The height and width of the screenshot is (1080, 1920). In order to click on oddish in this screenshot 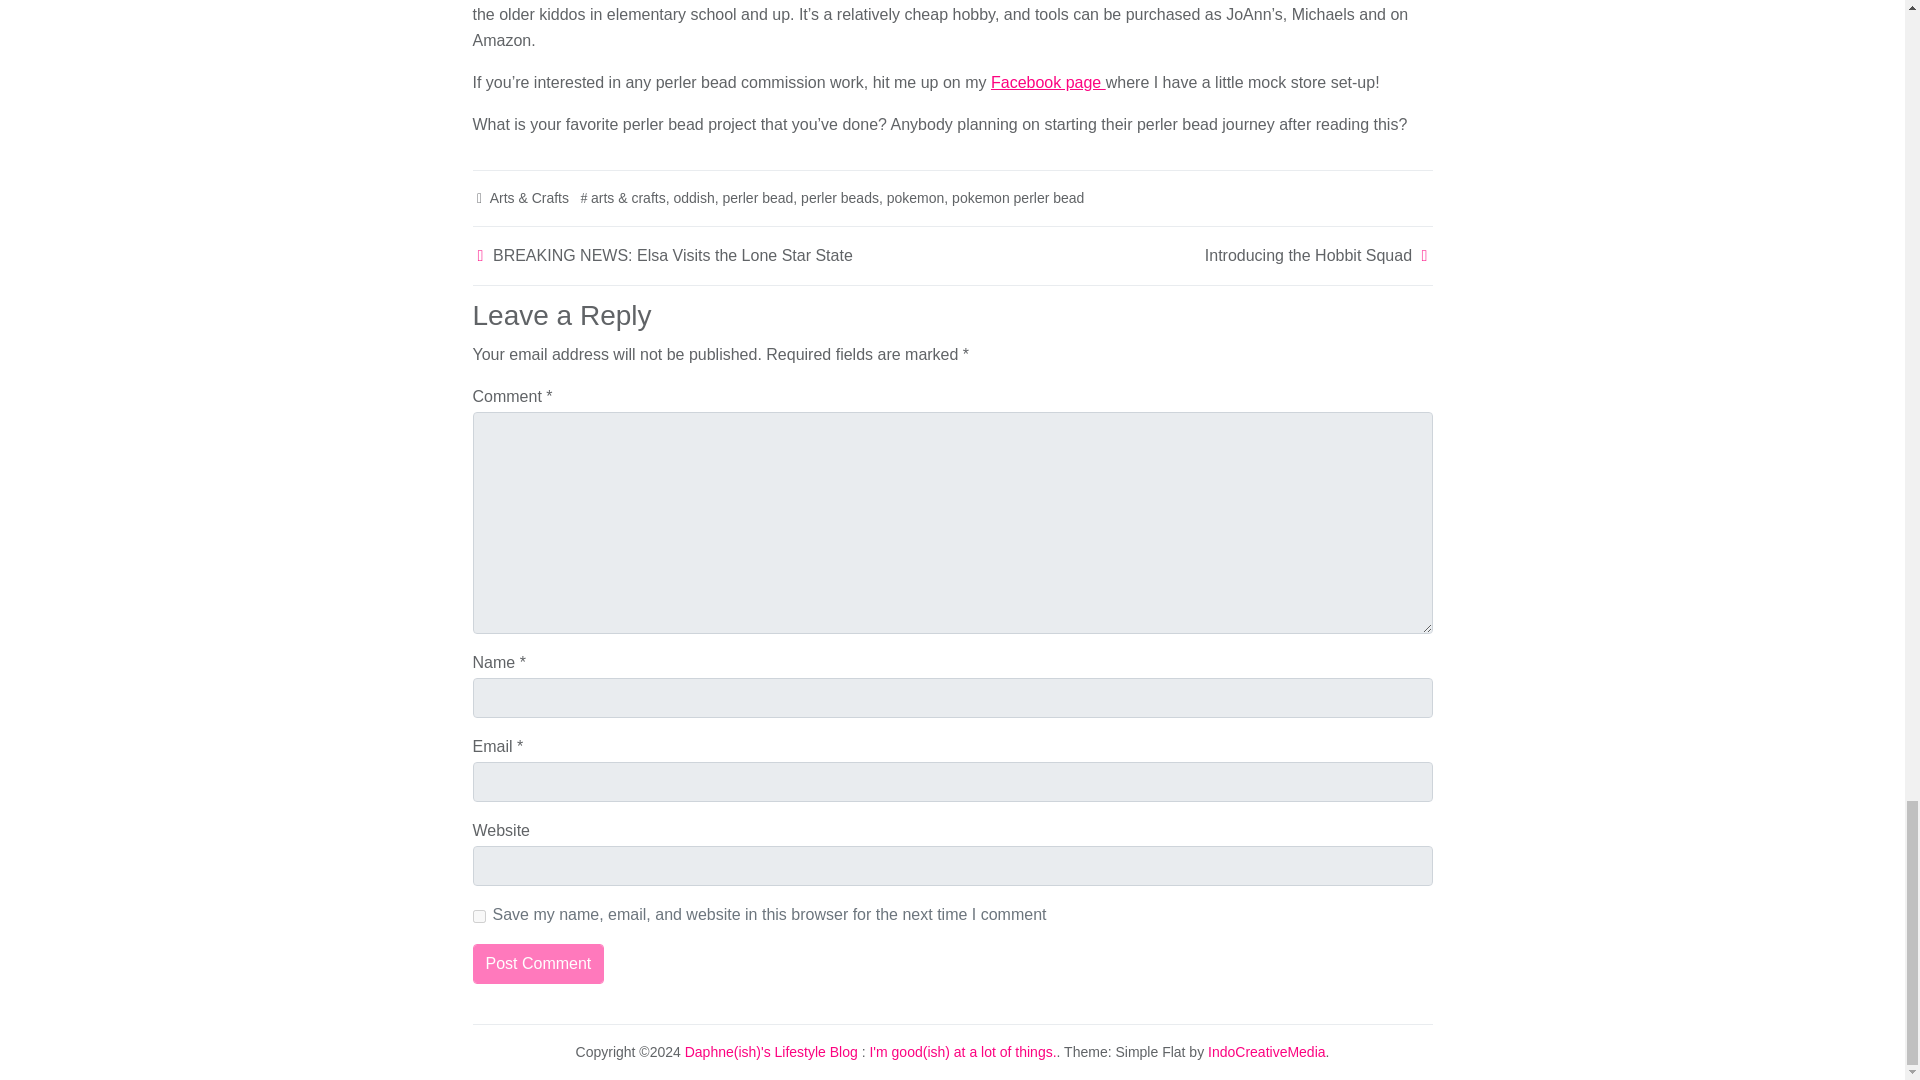, I will do `click(694, 198)`.